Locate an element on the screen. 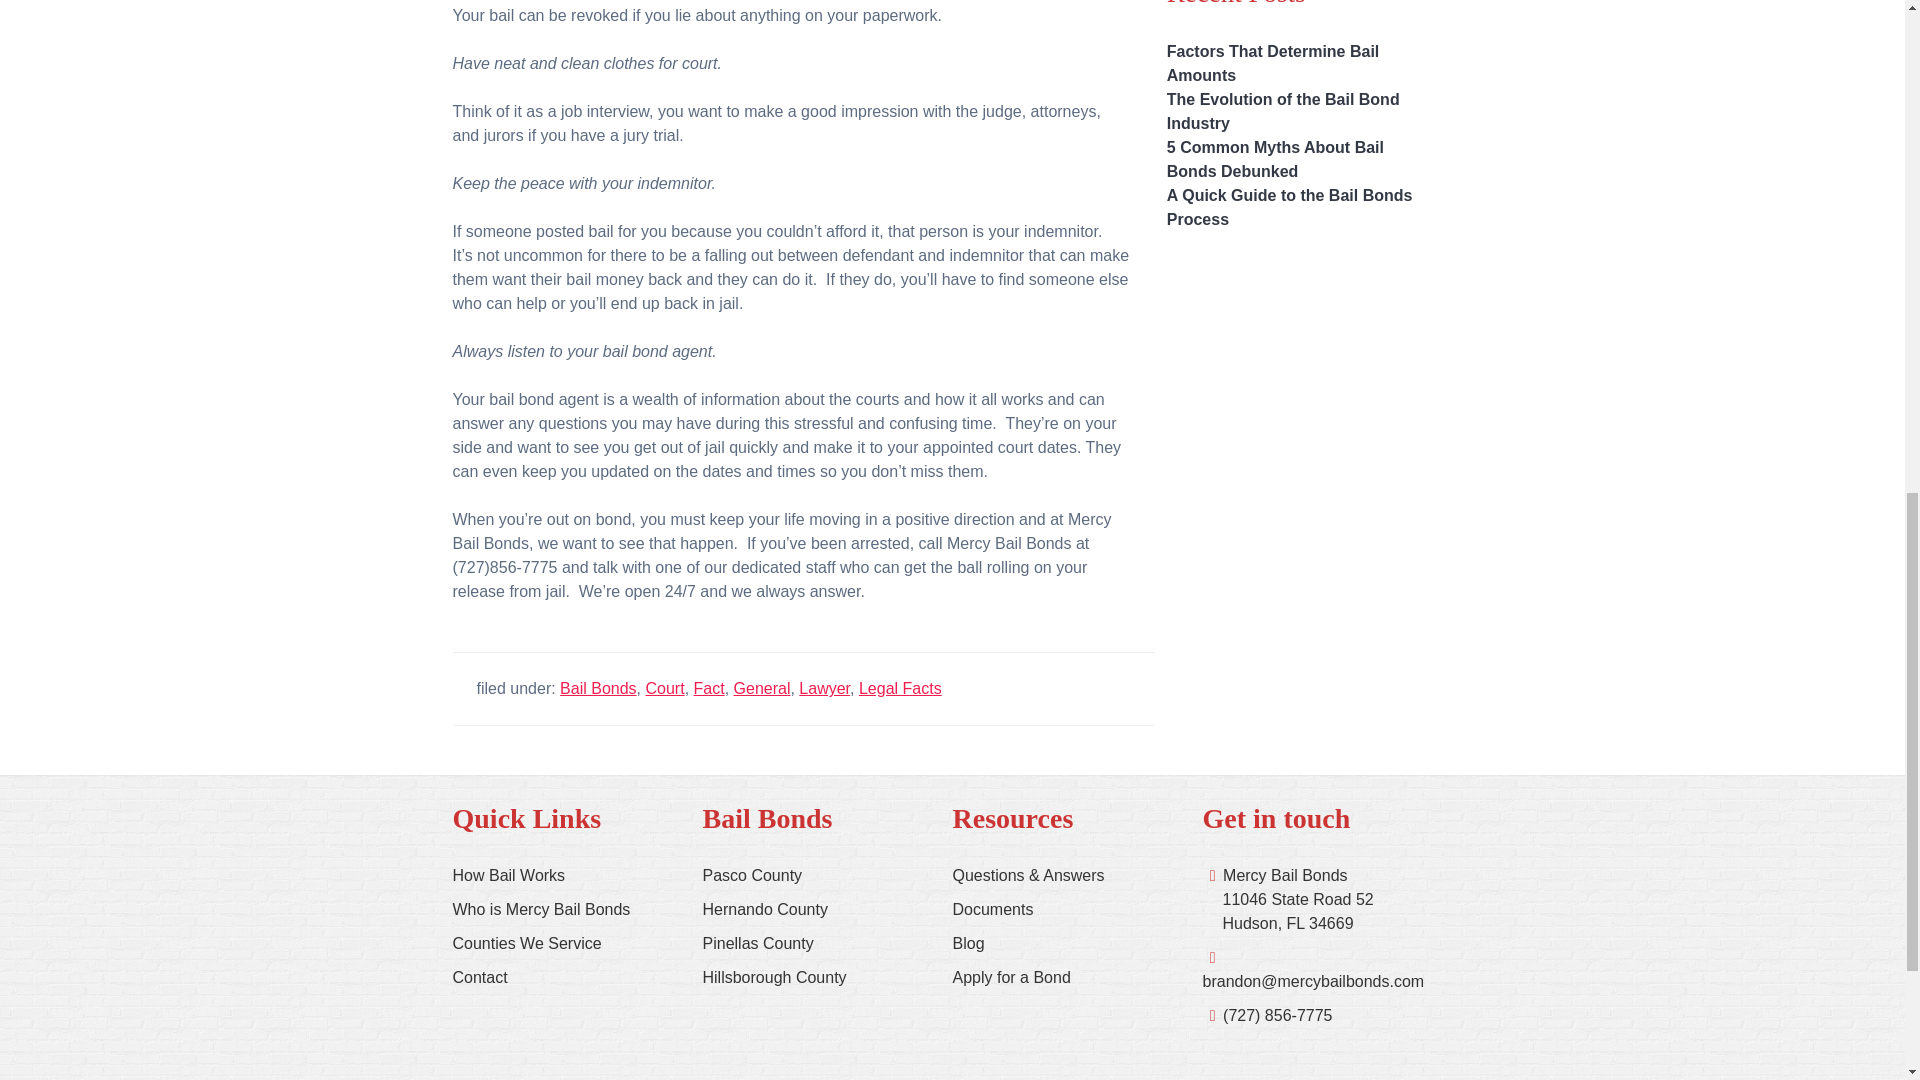  Fact is located at coordinates (709, 688).